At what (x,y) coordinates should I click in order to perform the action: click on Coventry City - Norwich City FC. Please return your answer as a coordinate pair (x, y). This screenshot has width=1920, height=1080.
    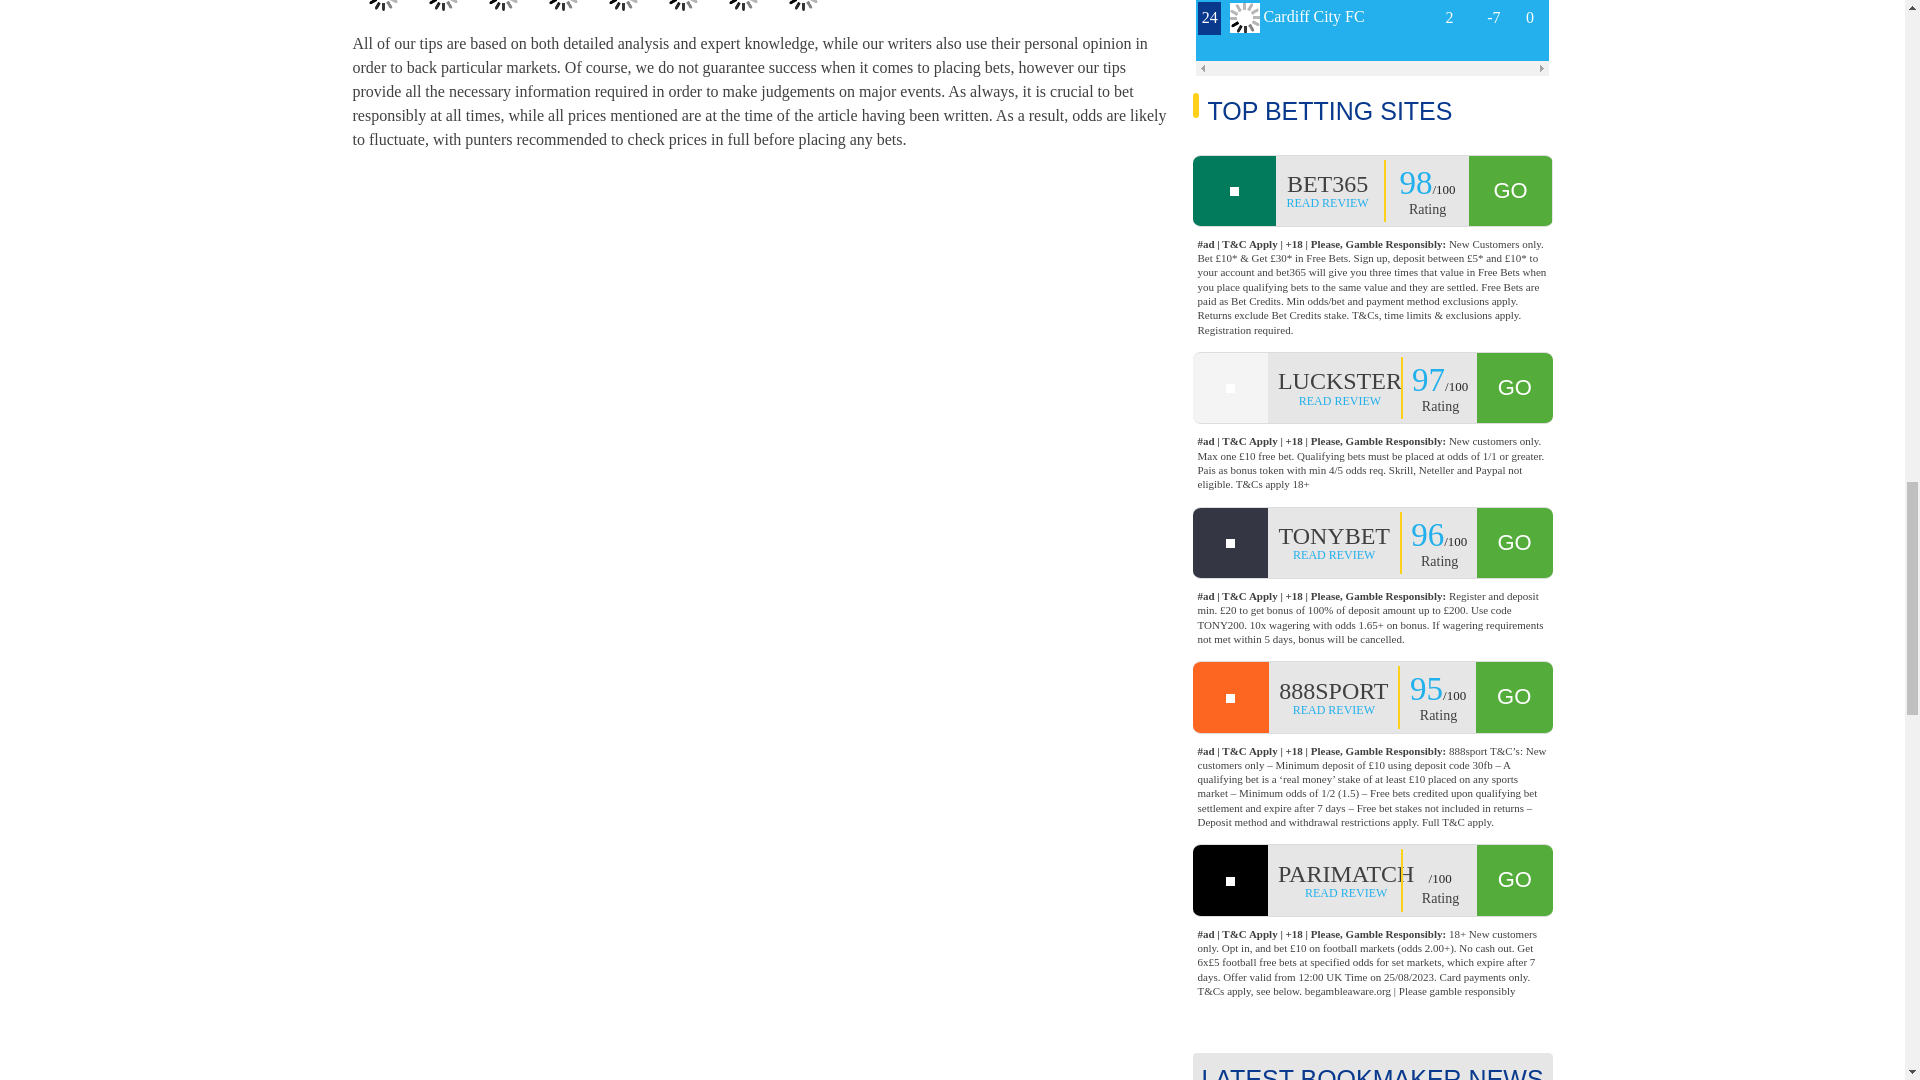
    Looking at the image, I should click on (802, 14).